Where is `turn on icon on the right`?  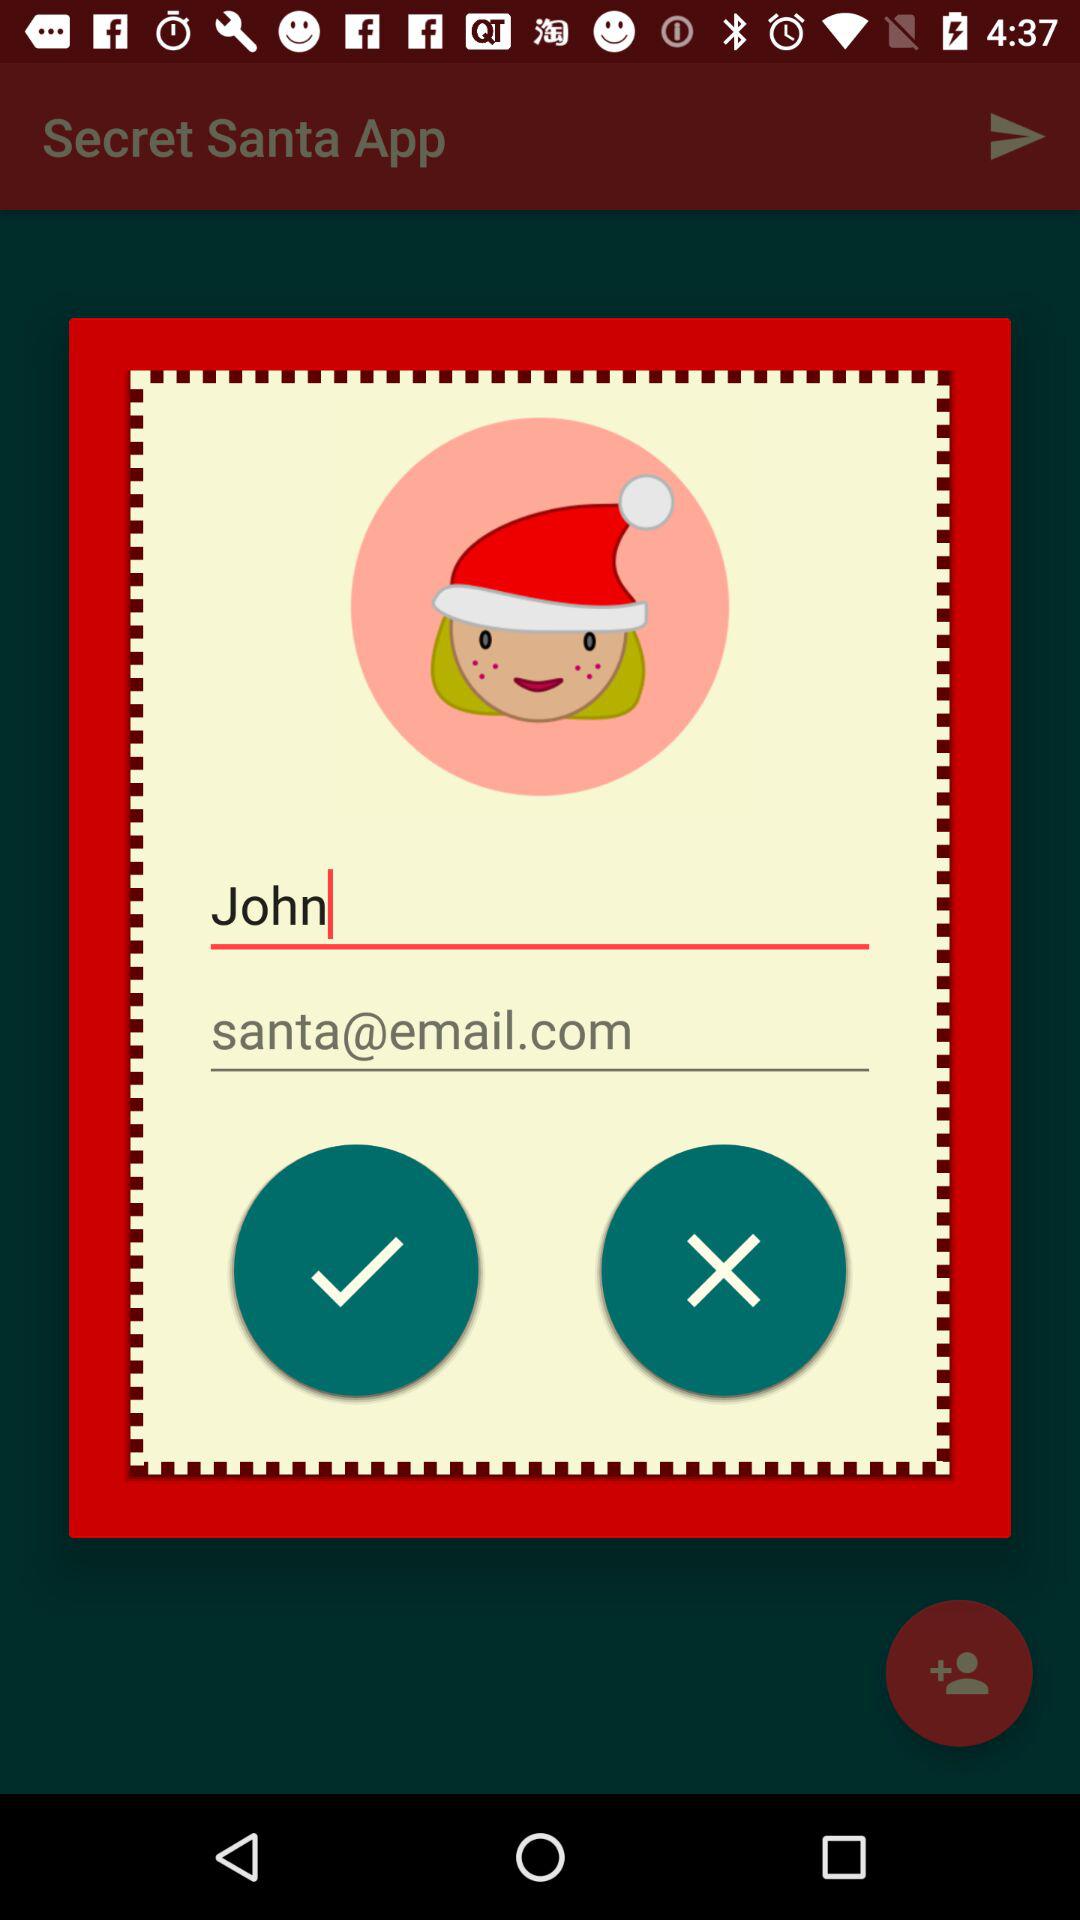
turn on icon on the right is located at coordinates (724, 1276).